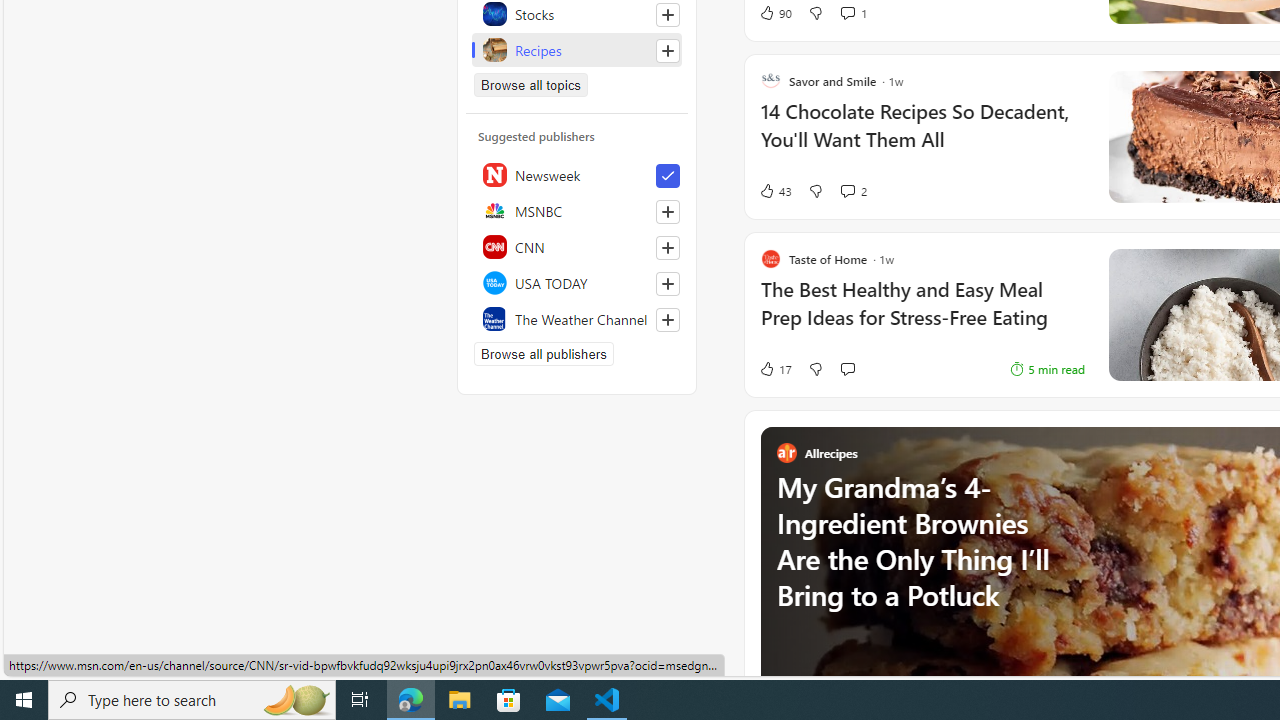 The width and height of the screenshot is (1280, 720). I want to click on View comments 2 Comment, so click(852, 191).